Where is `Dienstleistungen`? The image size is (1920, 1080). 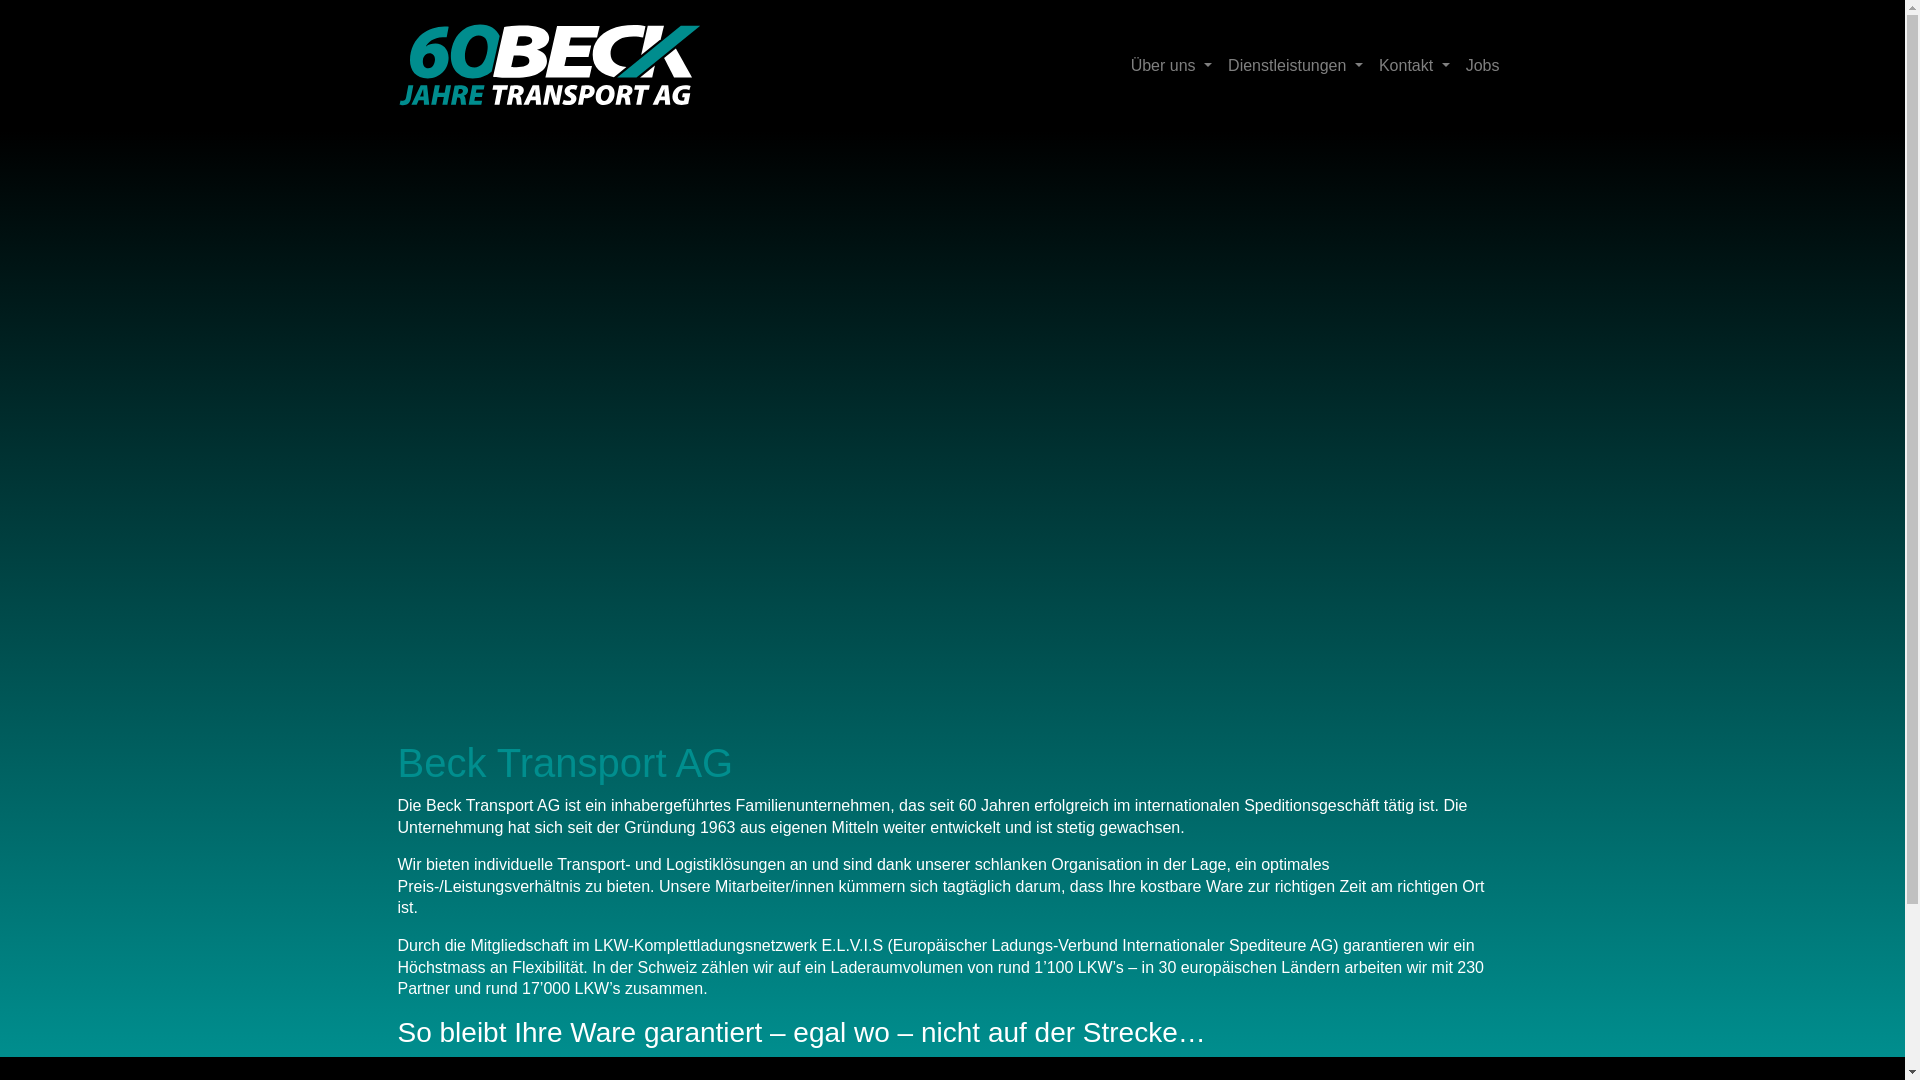 Dienstleistungen is located at coordinates (1296, 66).